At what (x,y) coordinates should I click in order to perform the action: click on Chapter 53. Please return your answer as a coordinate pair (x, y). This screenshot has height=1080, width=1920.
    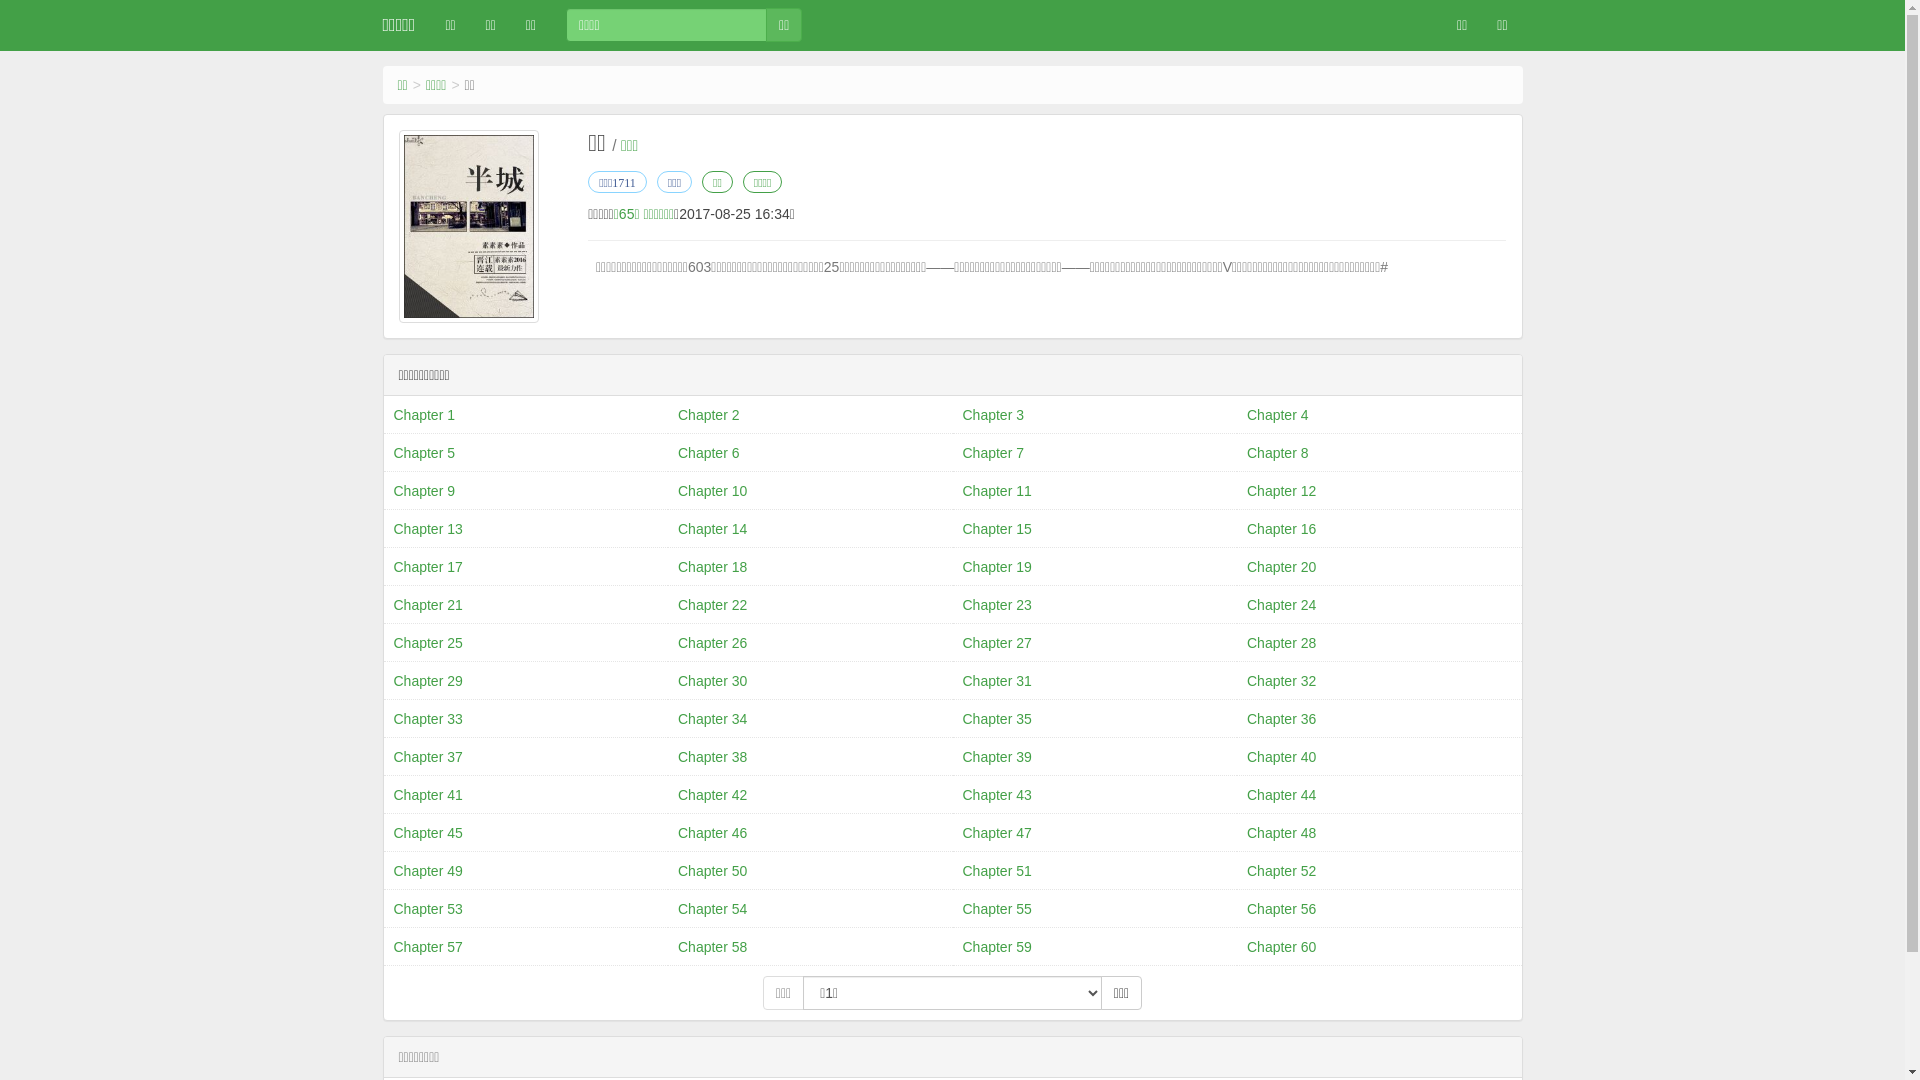
    Looking at the image, I should click on (526, 909).